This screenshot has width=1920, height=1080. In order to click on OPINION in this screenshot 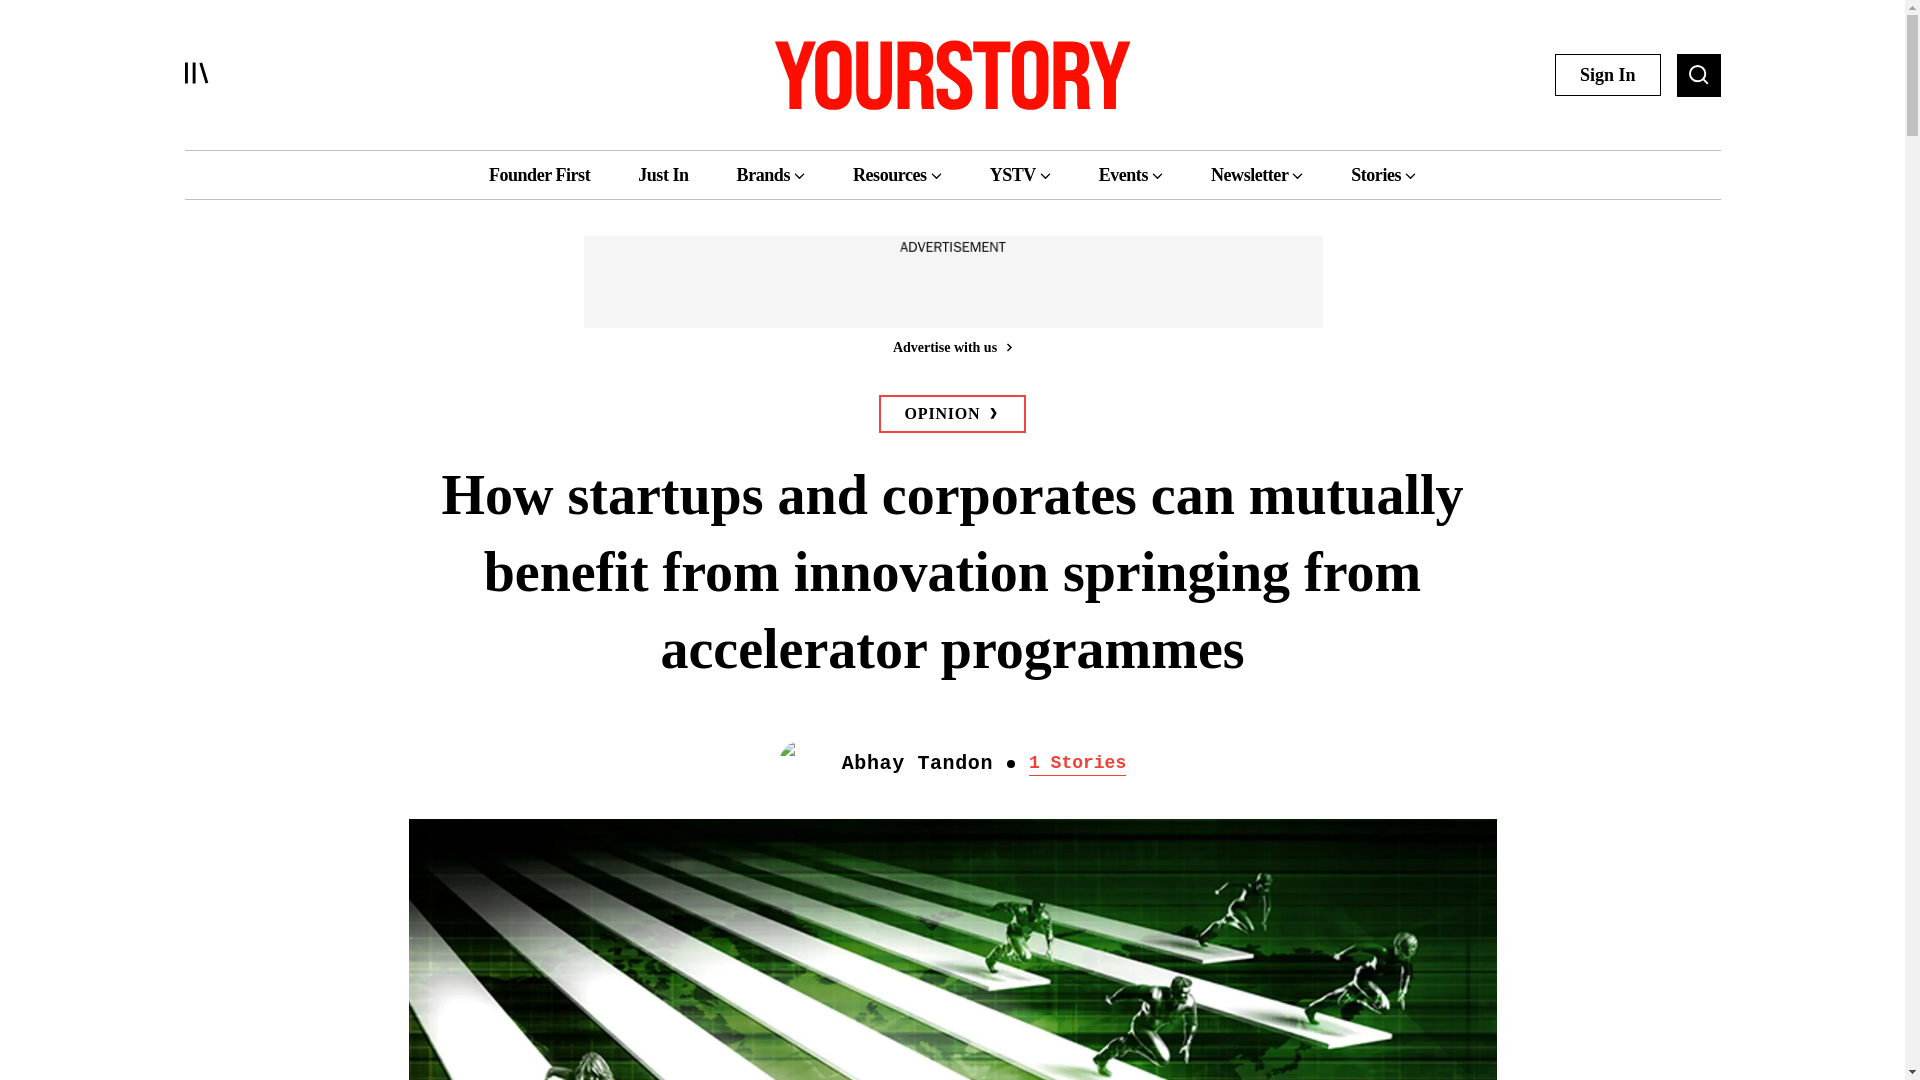, I will do `click(953, 414)`.